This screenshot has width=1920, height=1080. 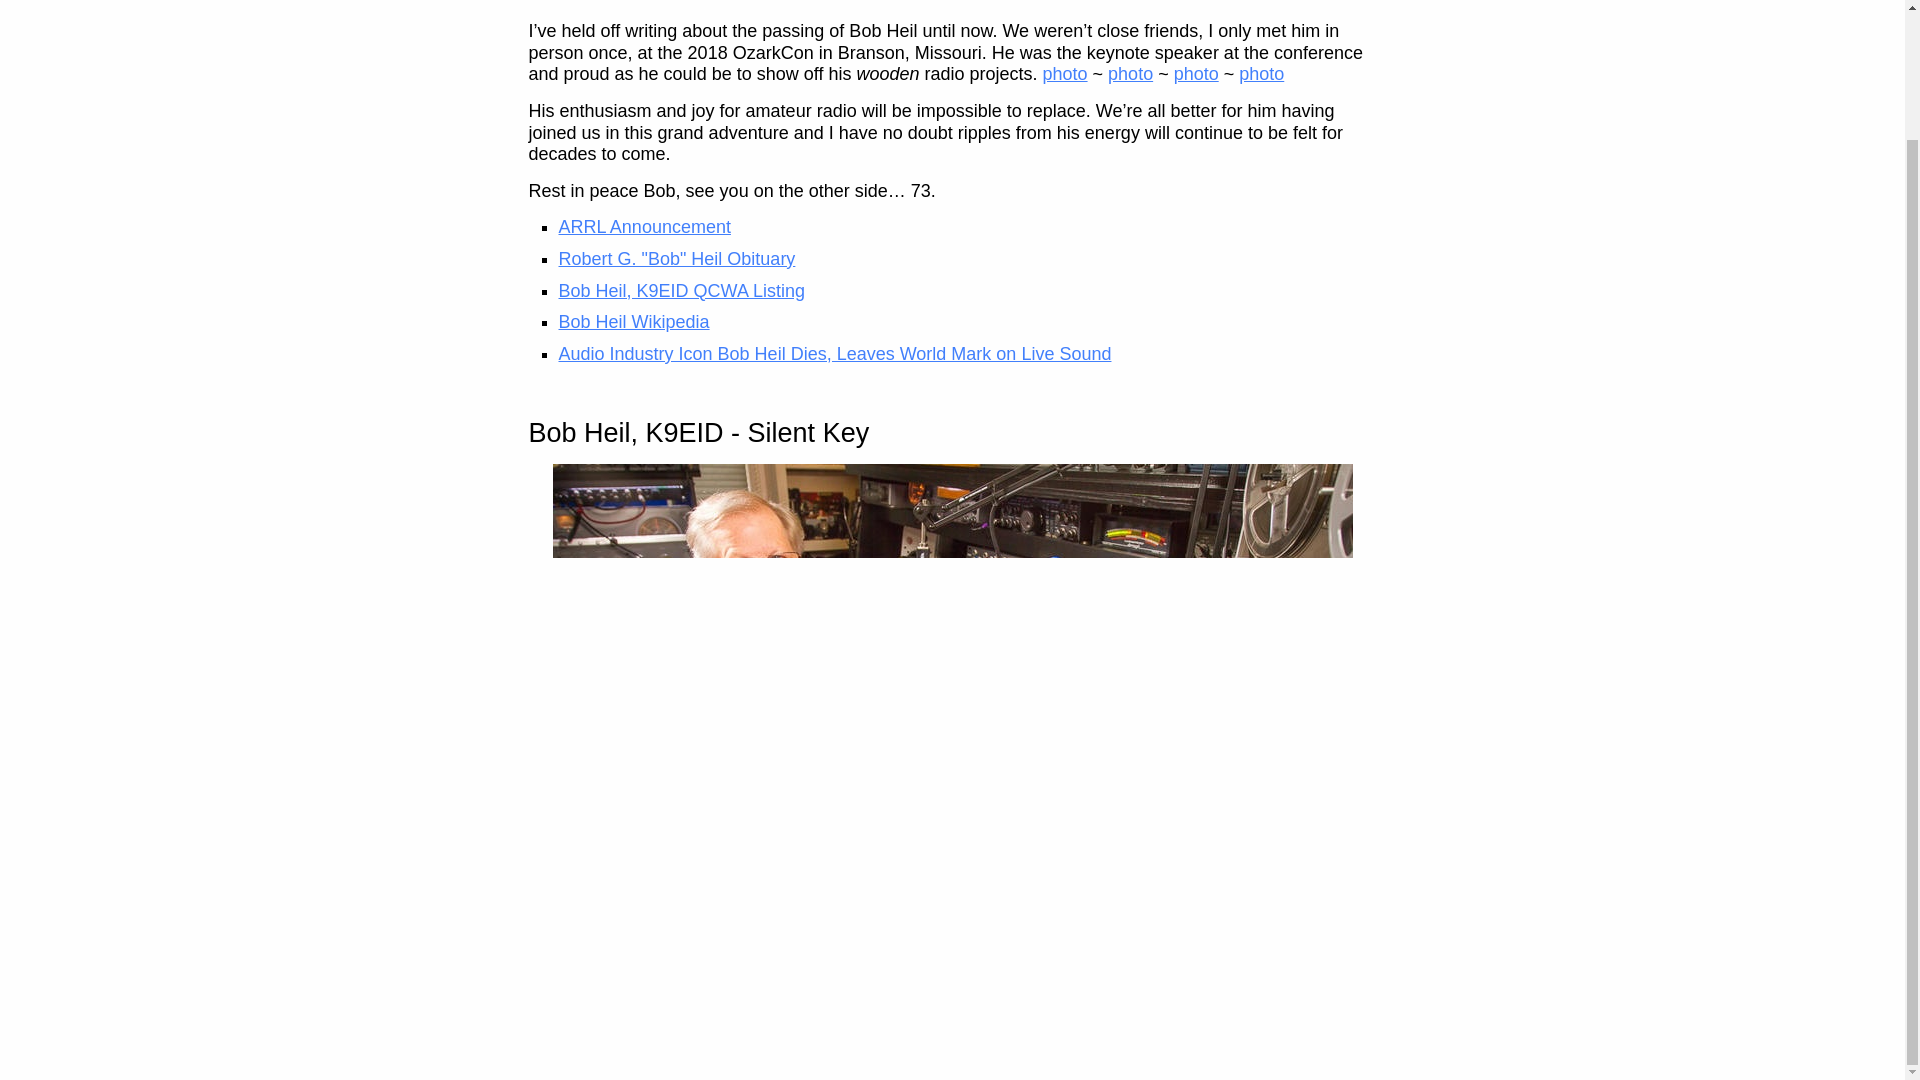 What do you see at coordinates (633, 322) in the screenshot?
I see `Bob Heil Wikipedia` at bounding box center [633, 322].